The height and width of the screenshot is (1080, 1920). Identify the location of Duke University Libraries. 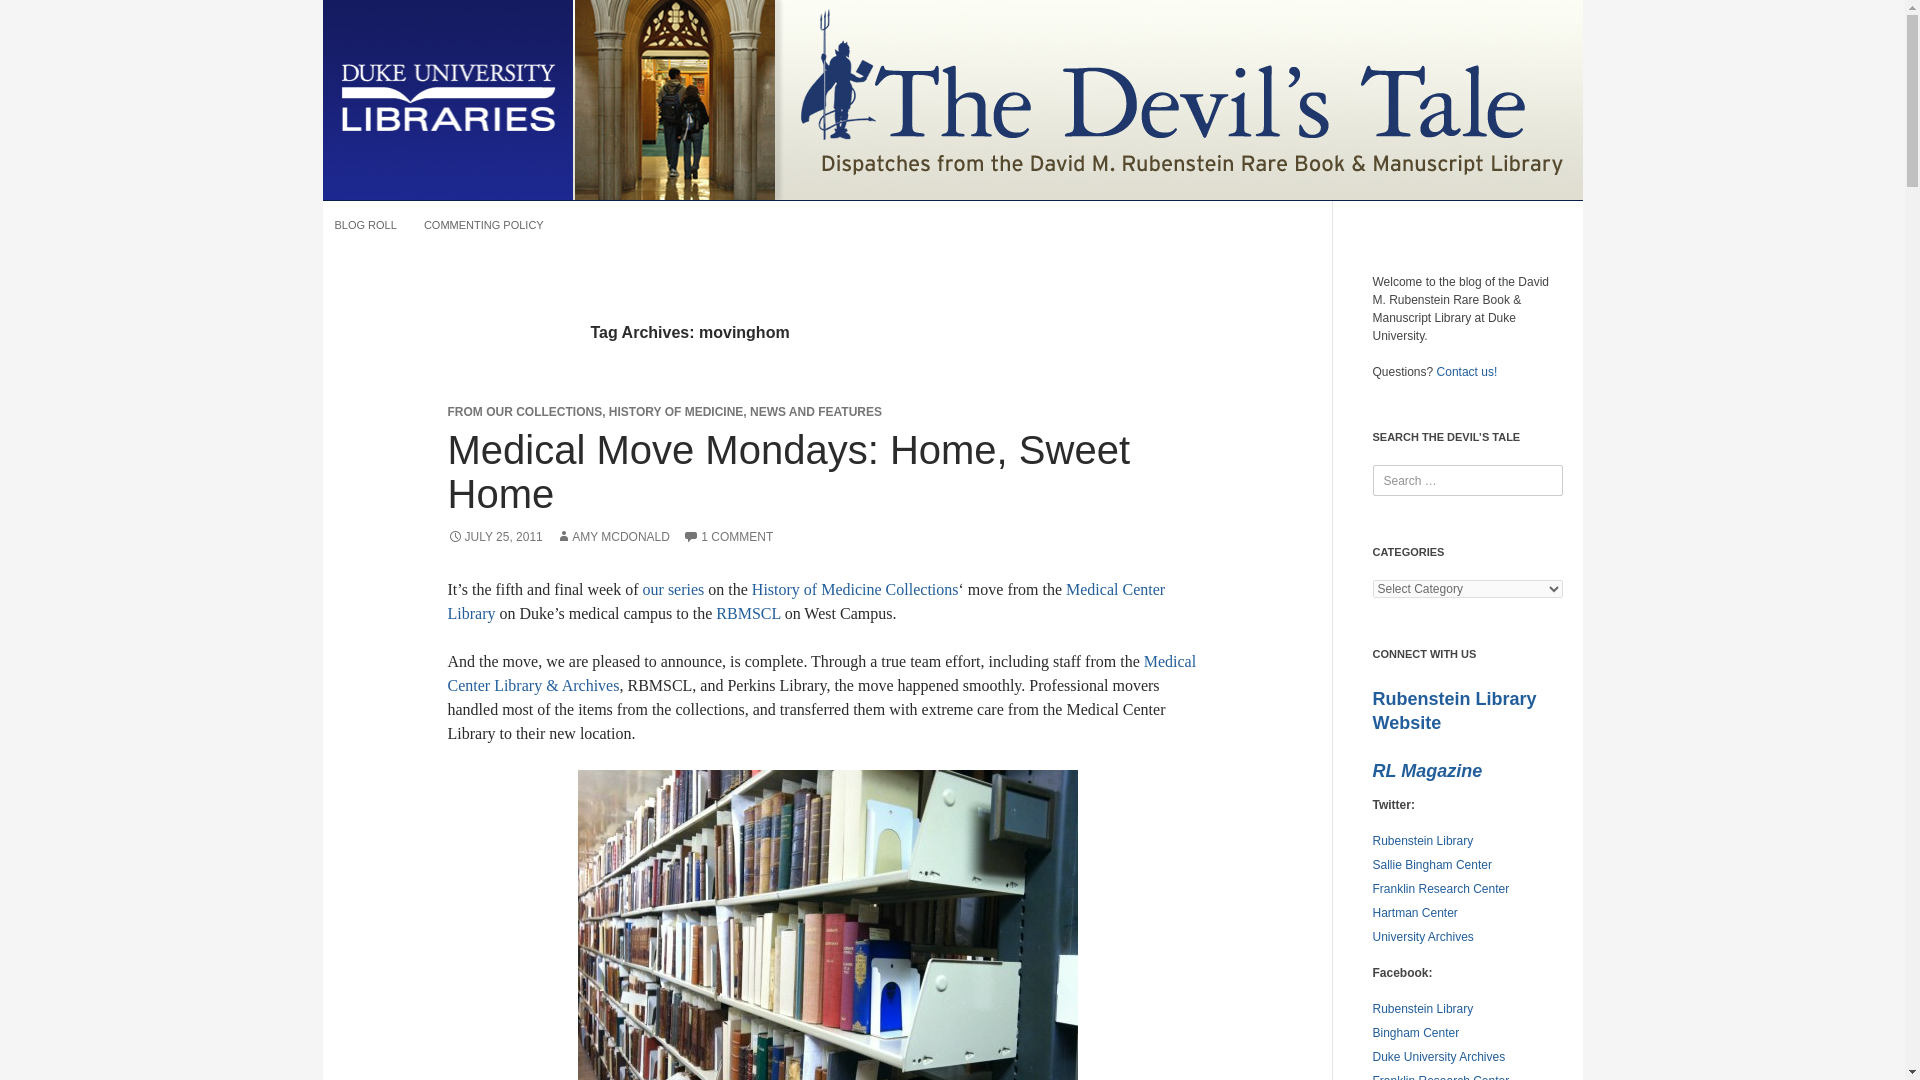
(447, 98).